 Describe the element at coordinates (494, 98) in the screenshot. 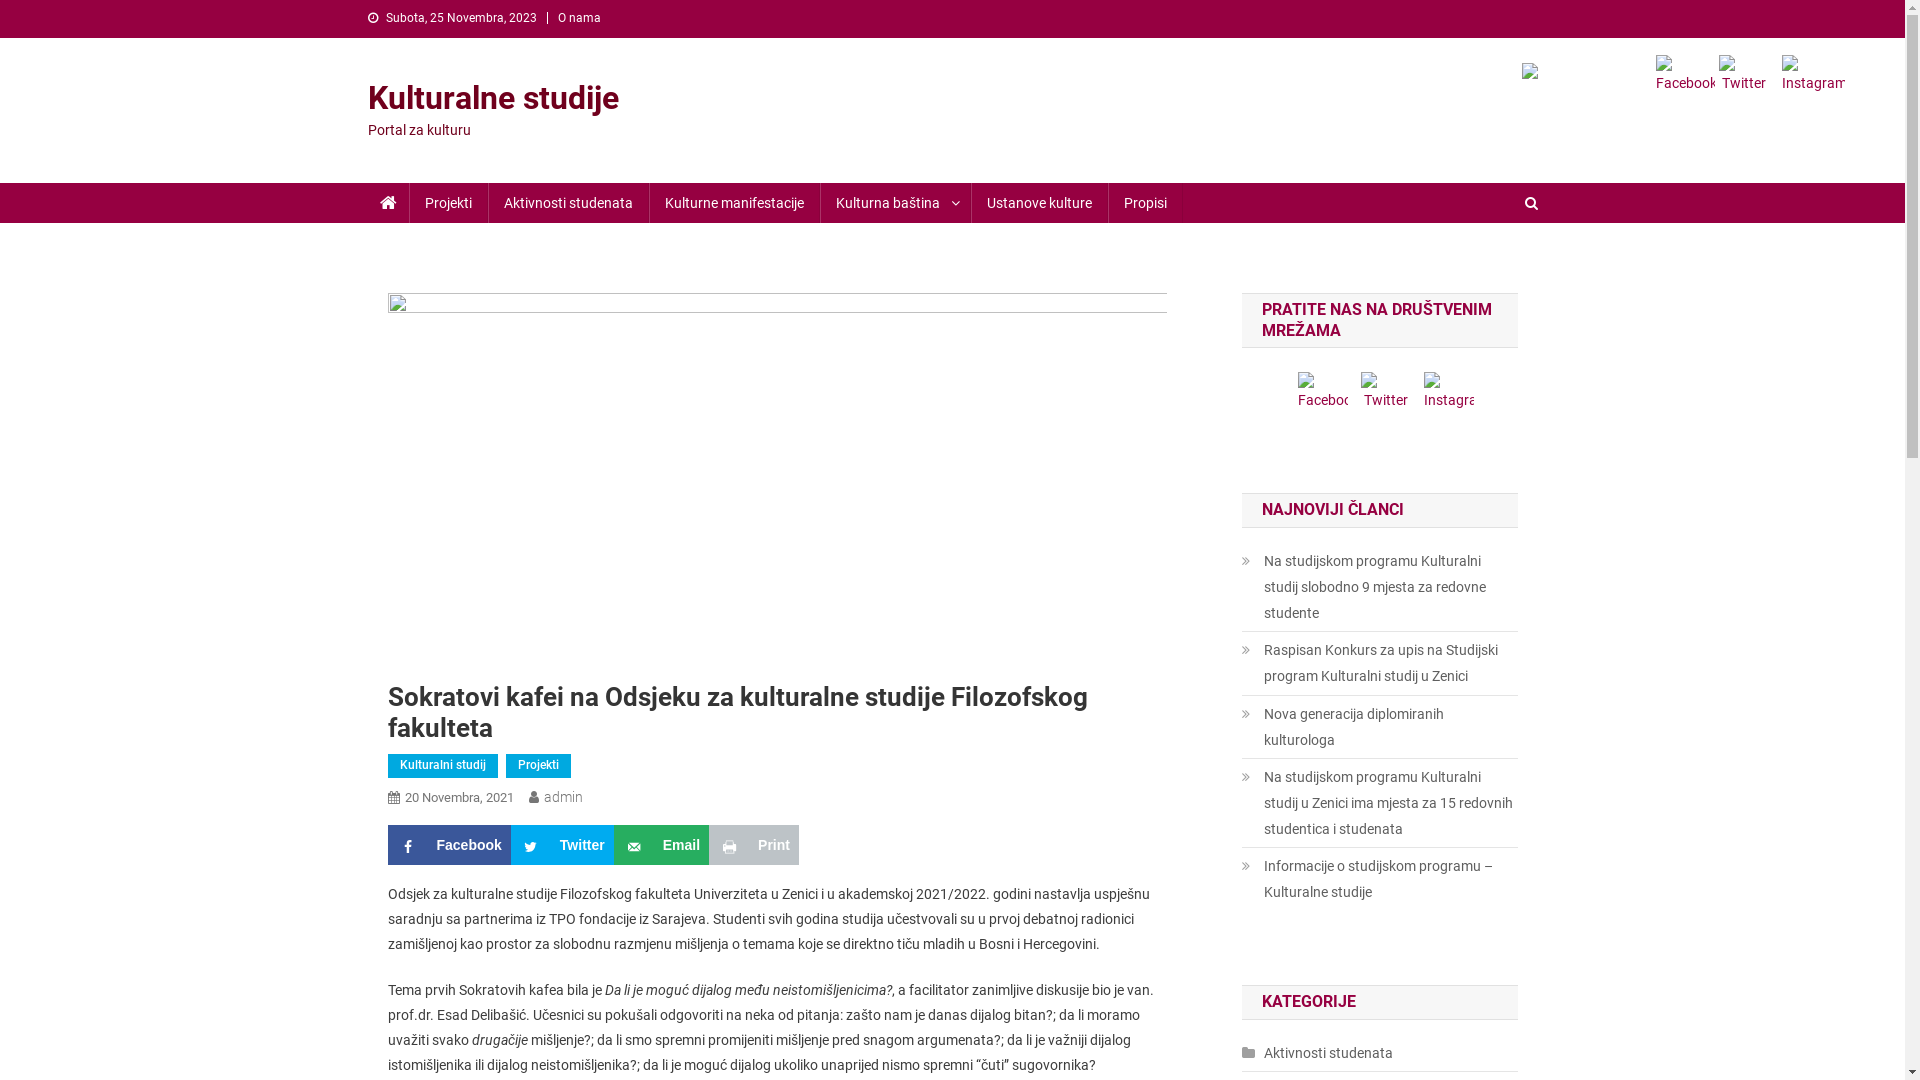

I see `Kulturalne studije` at that location.